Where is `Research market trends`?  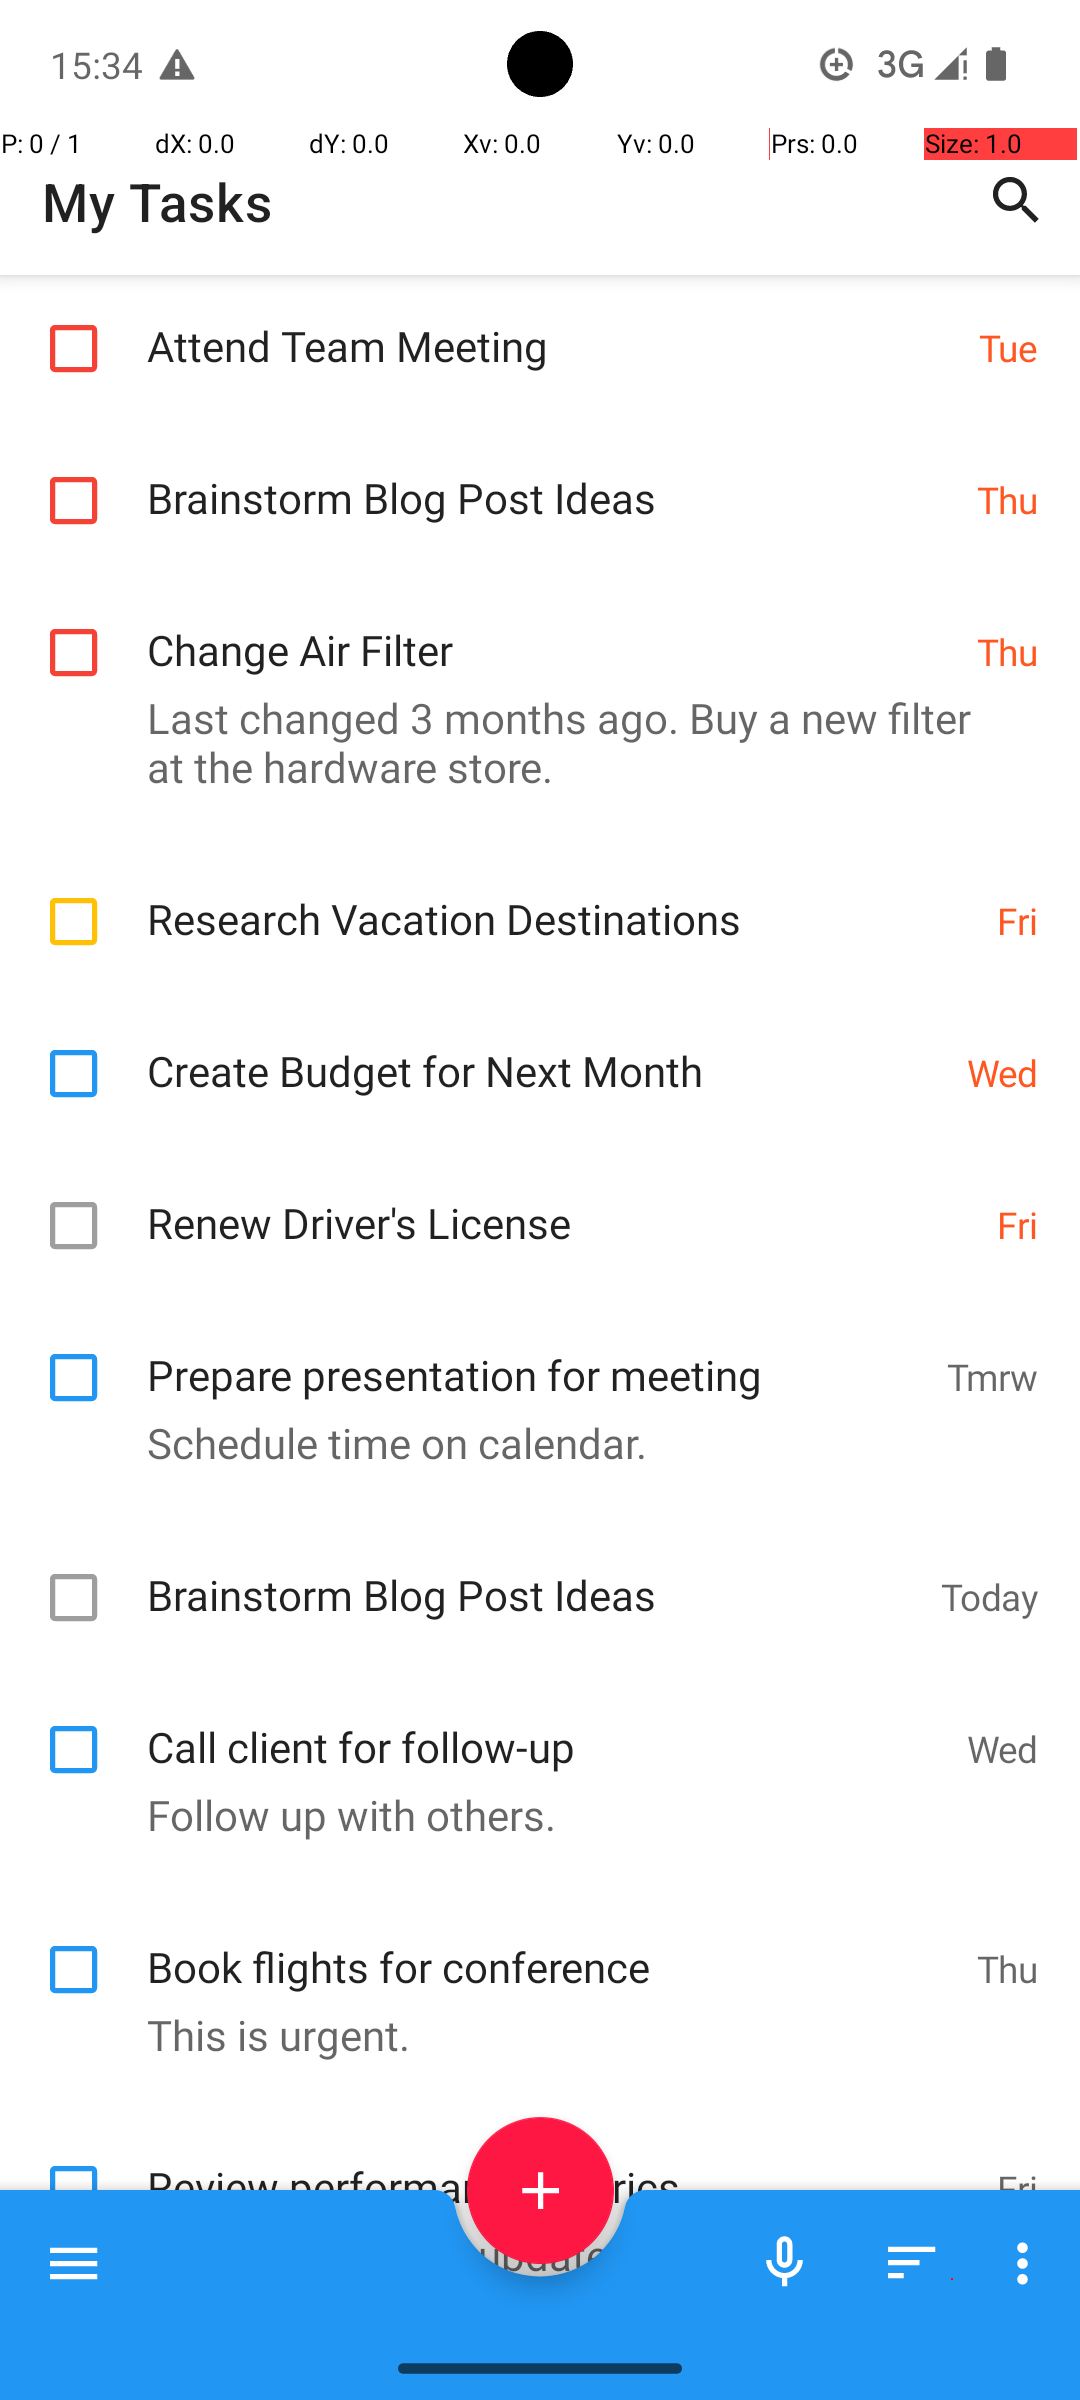 Research market trends is located at coordinates (556, 2336).